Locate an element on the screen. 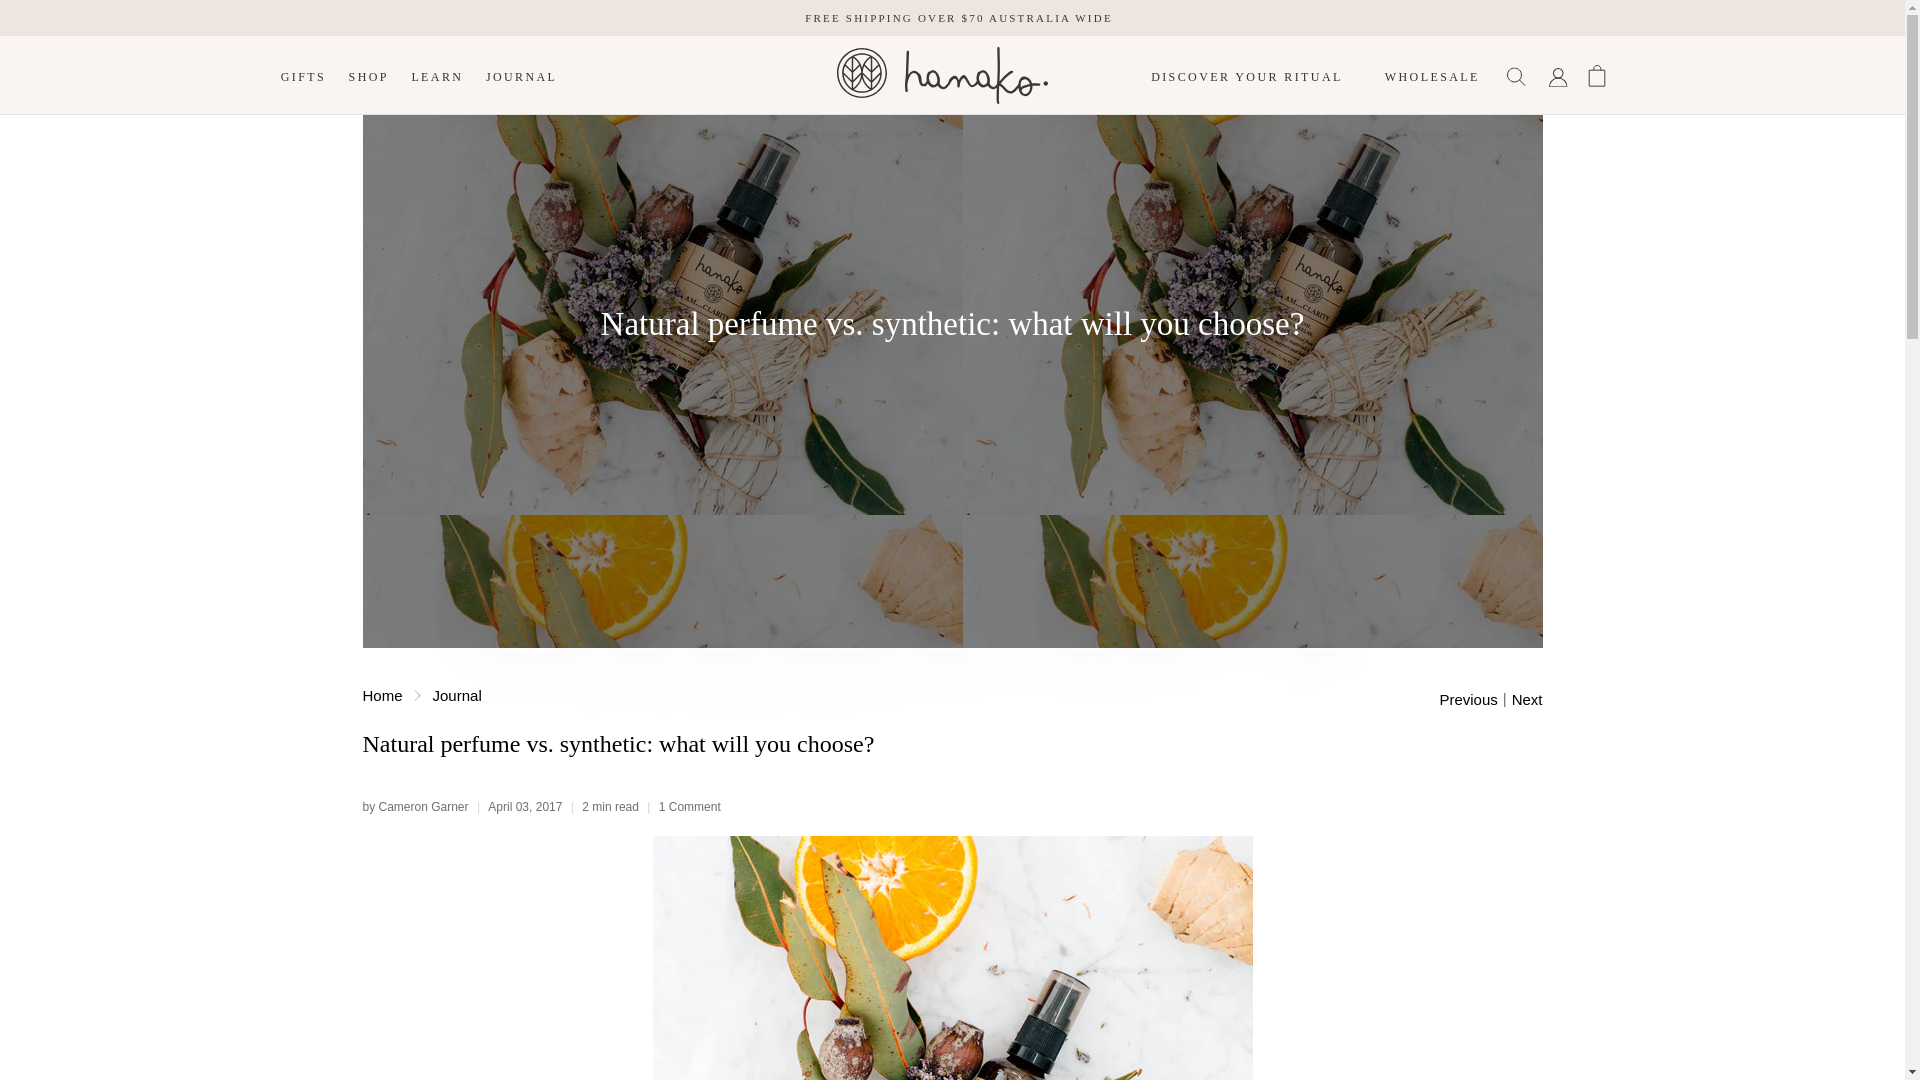  SHOP is located at coordinates (368, 74).